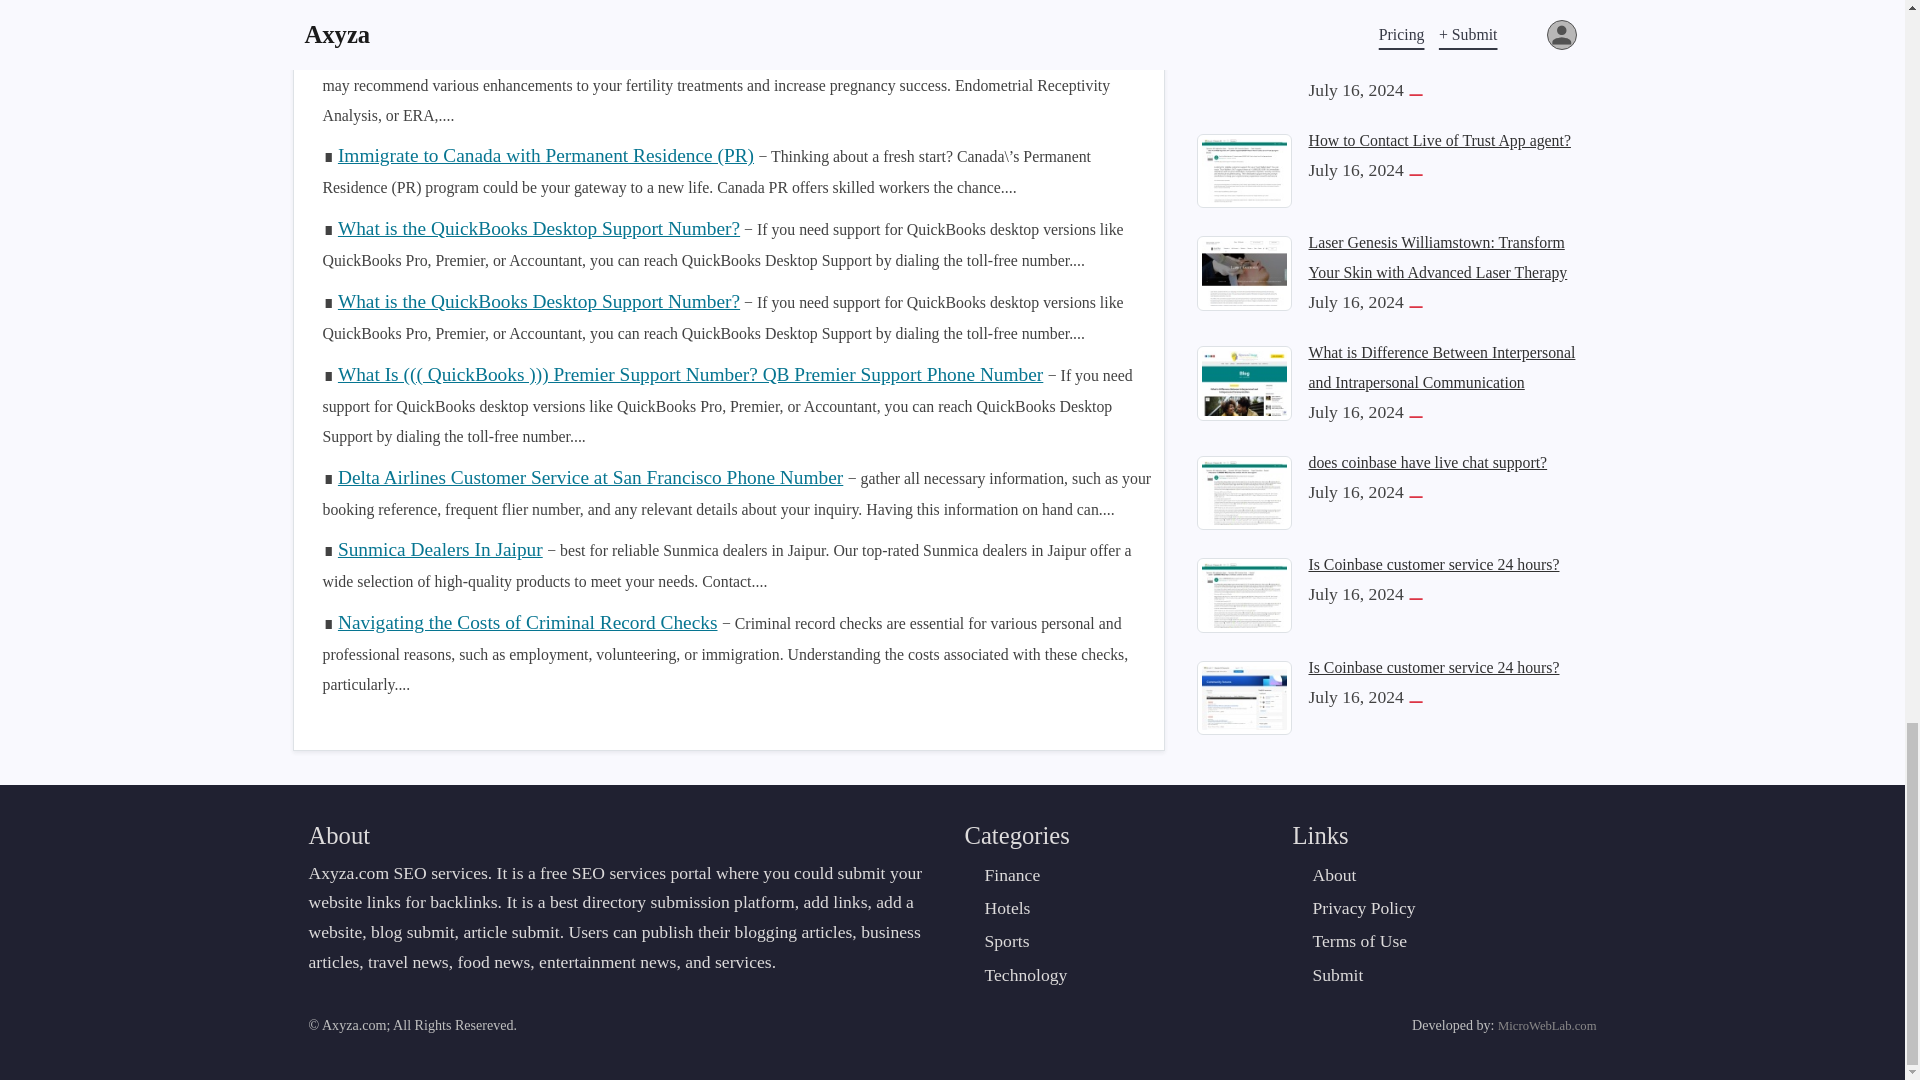 Image resolution: width=1920 pixels, height=1080 pixels. What do you see at coordinates (440, 549) in the screenshot?
I see `Sunmica Dealers In Jaipur` at bounding box center [440, 549].